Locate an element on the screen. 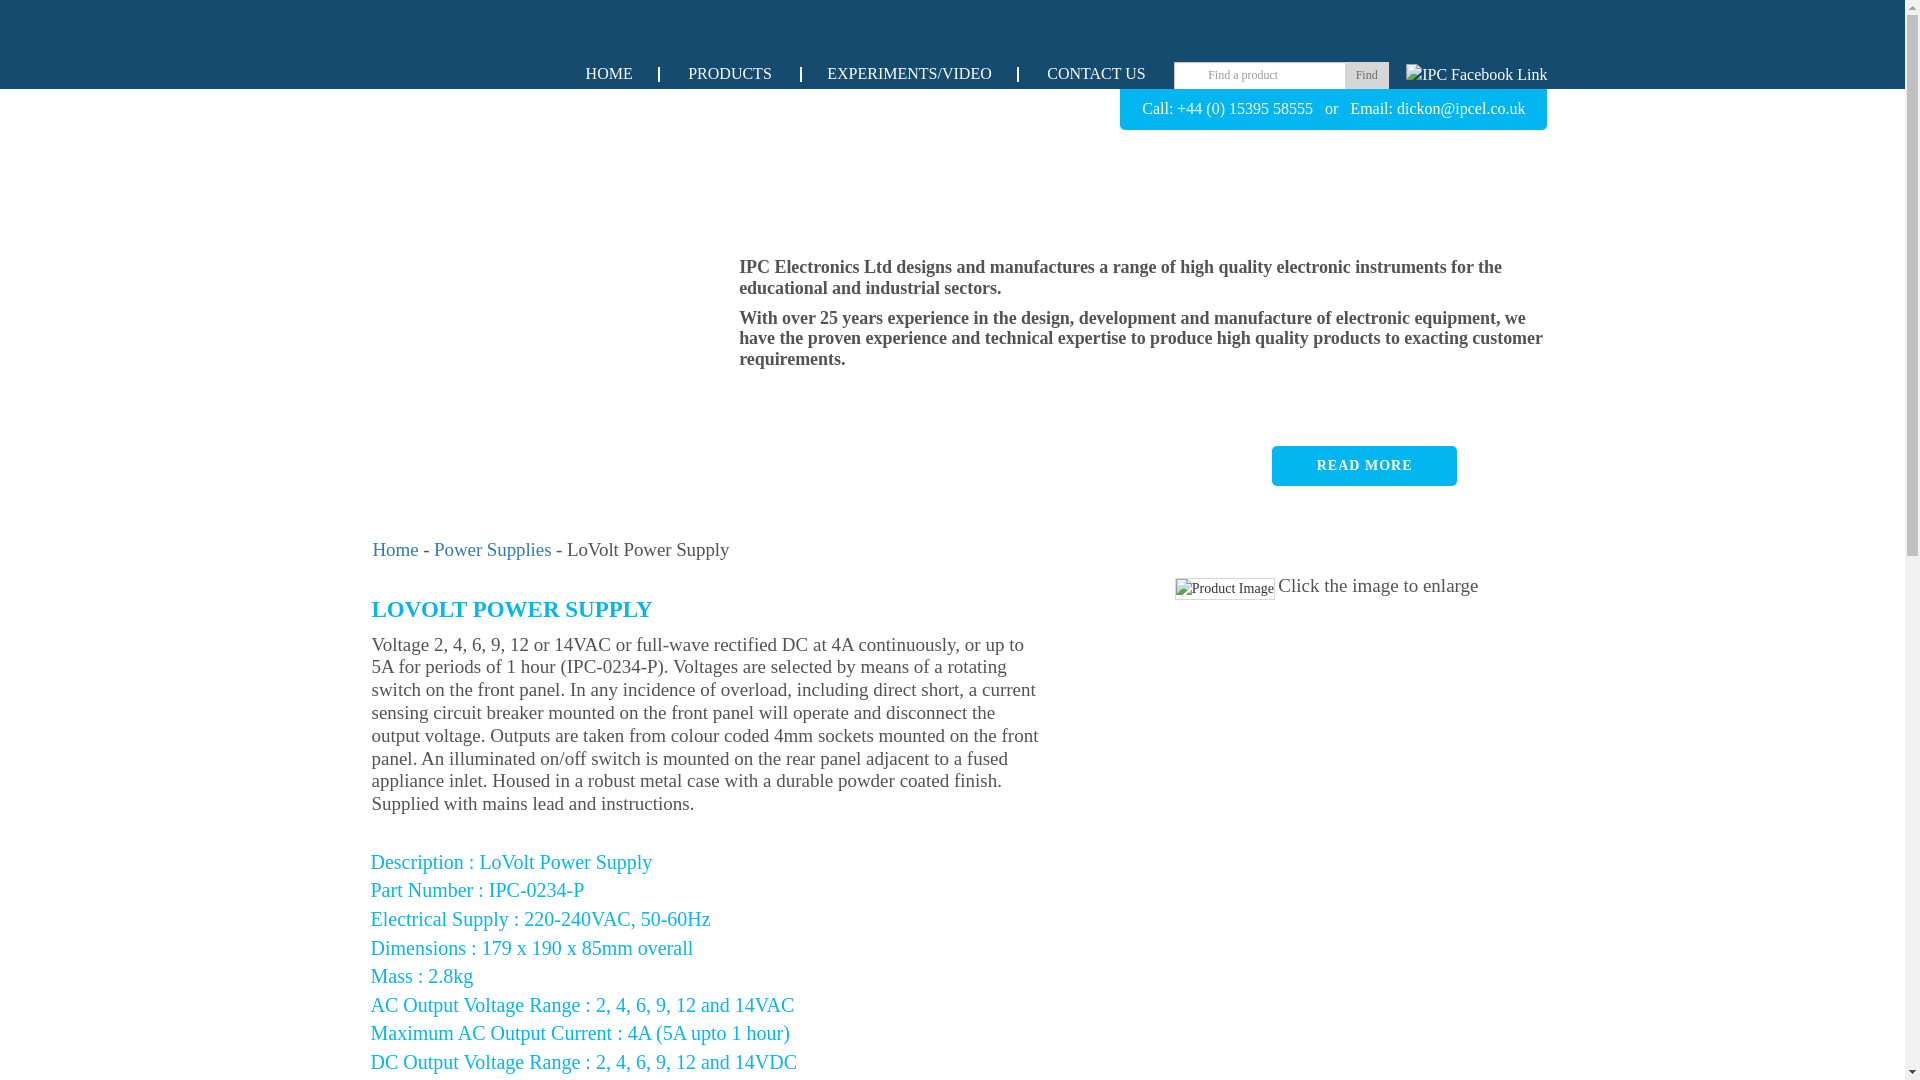 The width and height of the screenshot is (1920, 1080). HOME is located at coordinates (609, 73).